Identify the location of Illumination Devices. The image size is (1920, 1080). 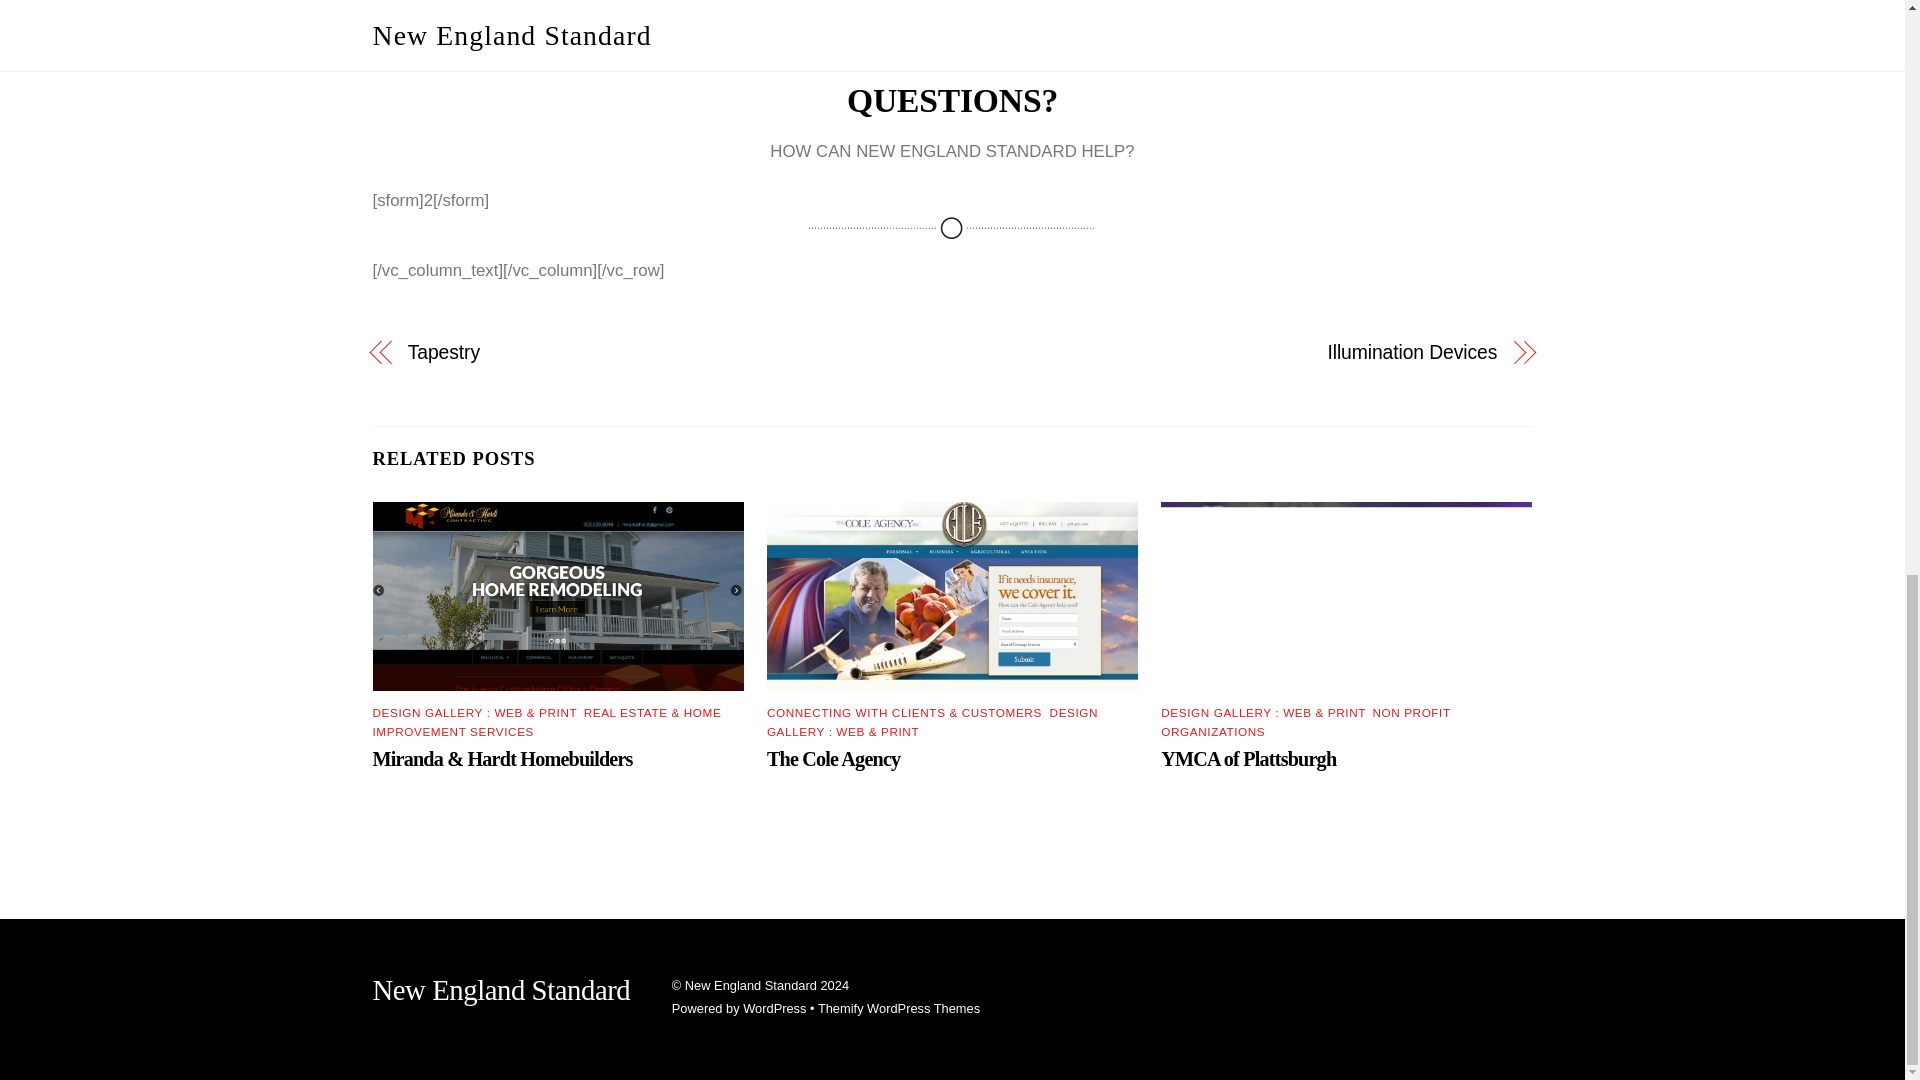
(1242, 354).